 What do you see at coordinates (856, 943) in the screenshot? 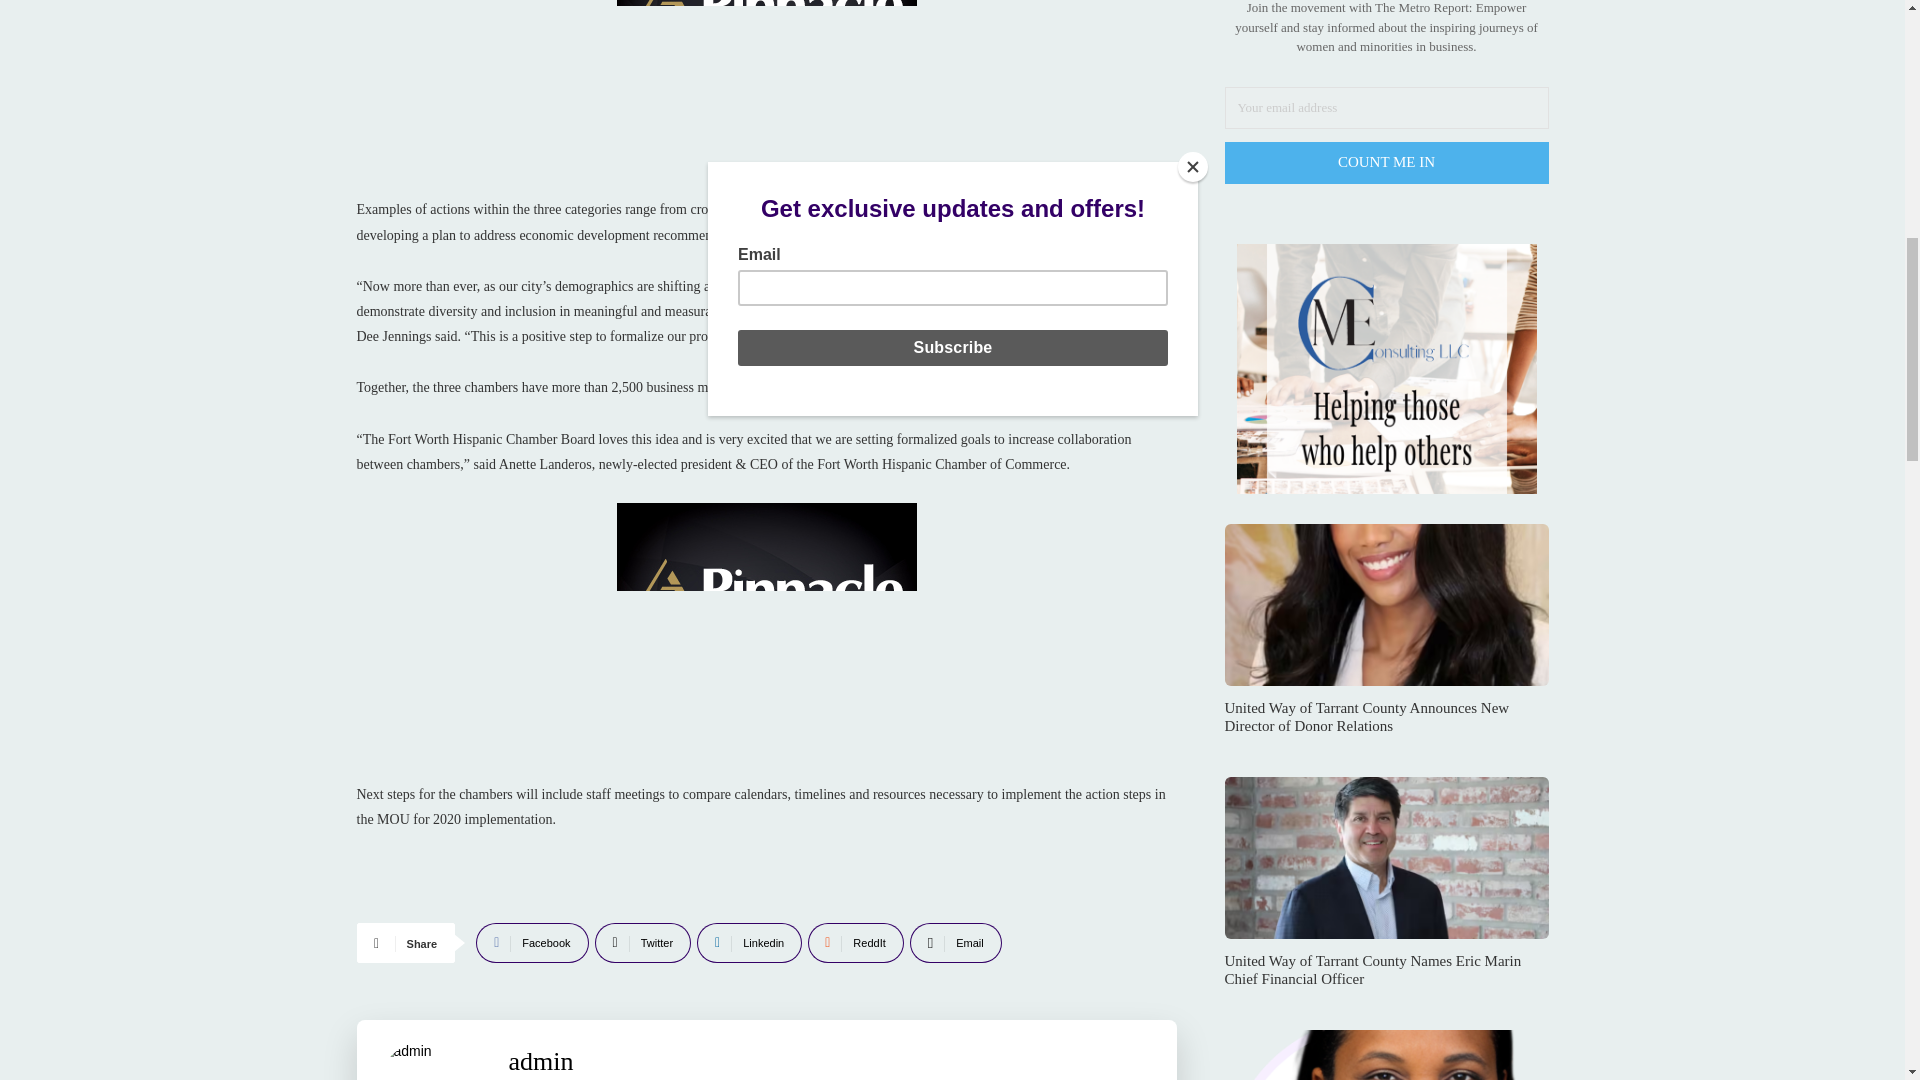
I see `ReddIt` at bounding box center [856, 943].